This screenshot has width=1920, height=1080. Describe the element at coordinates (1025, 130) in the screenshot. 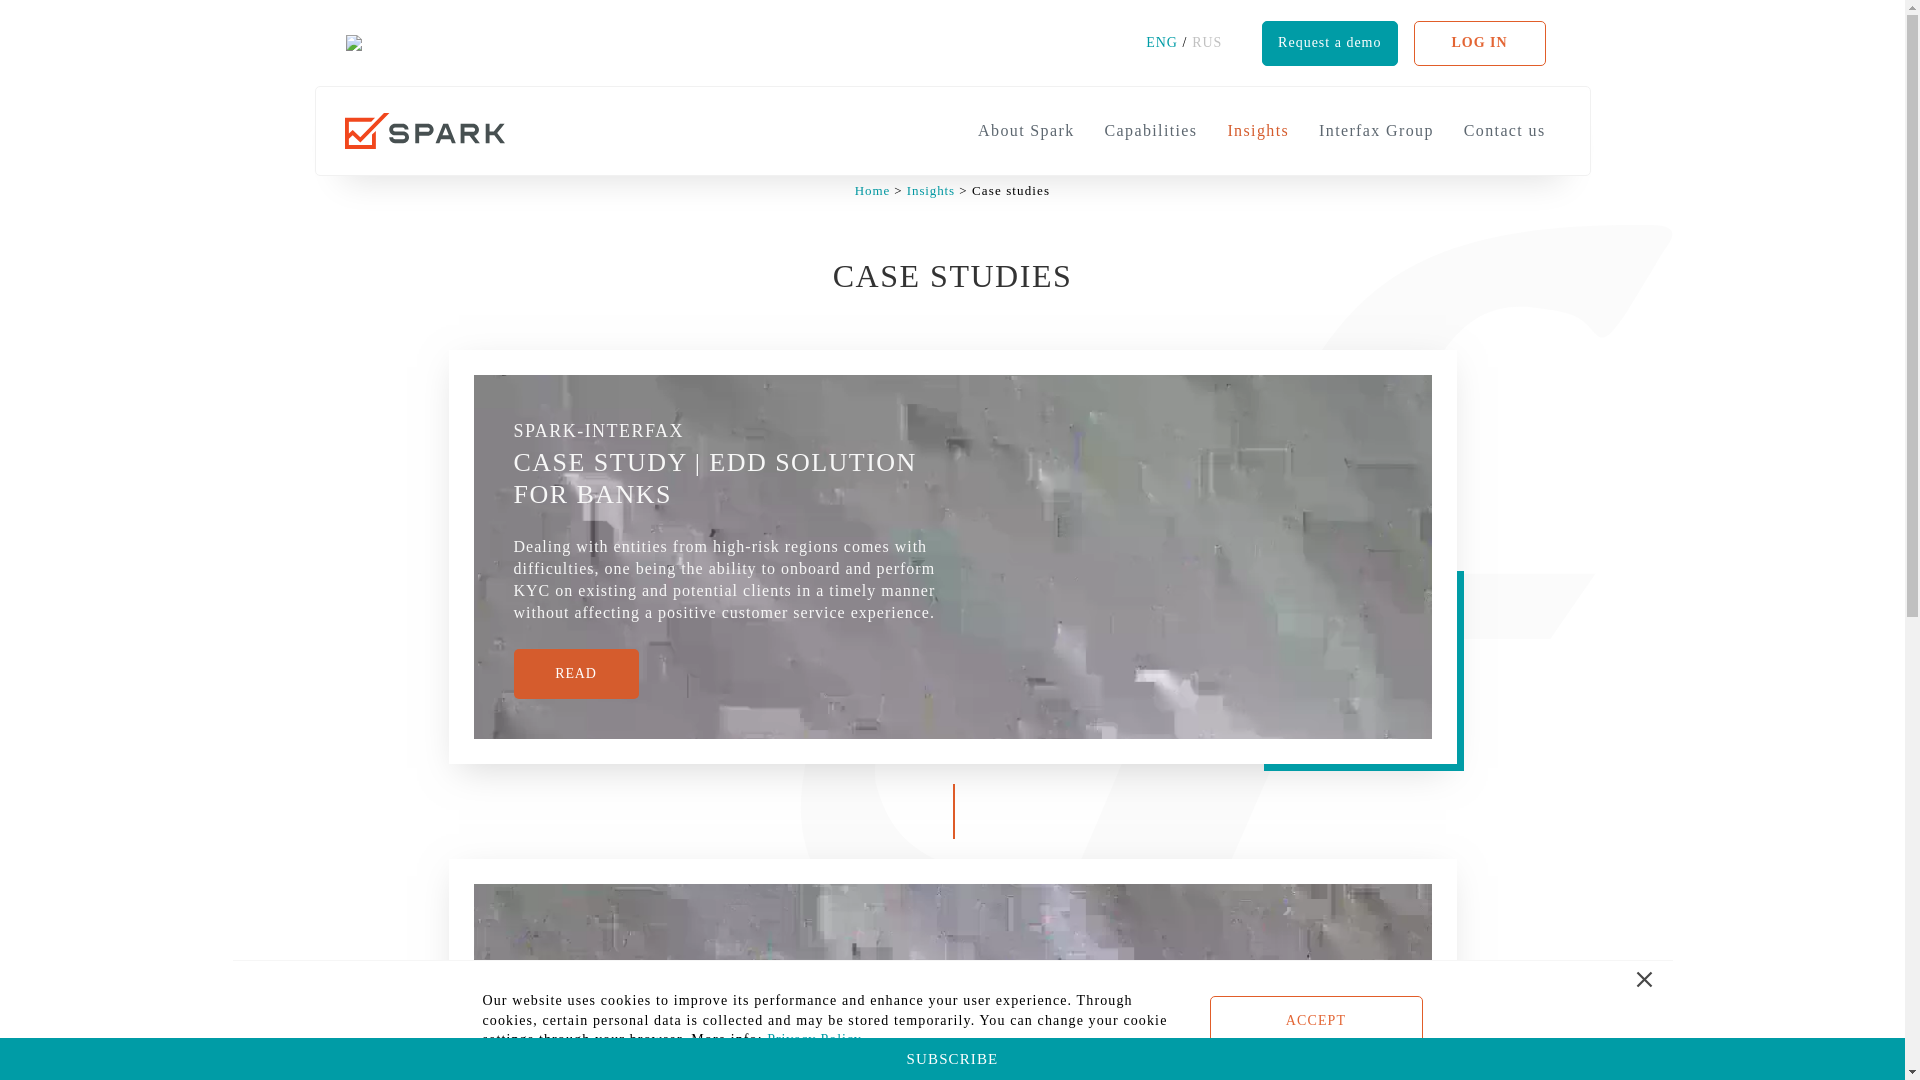

I see `About Spark` at that location.